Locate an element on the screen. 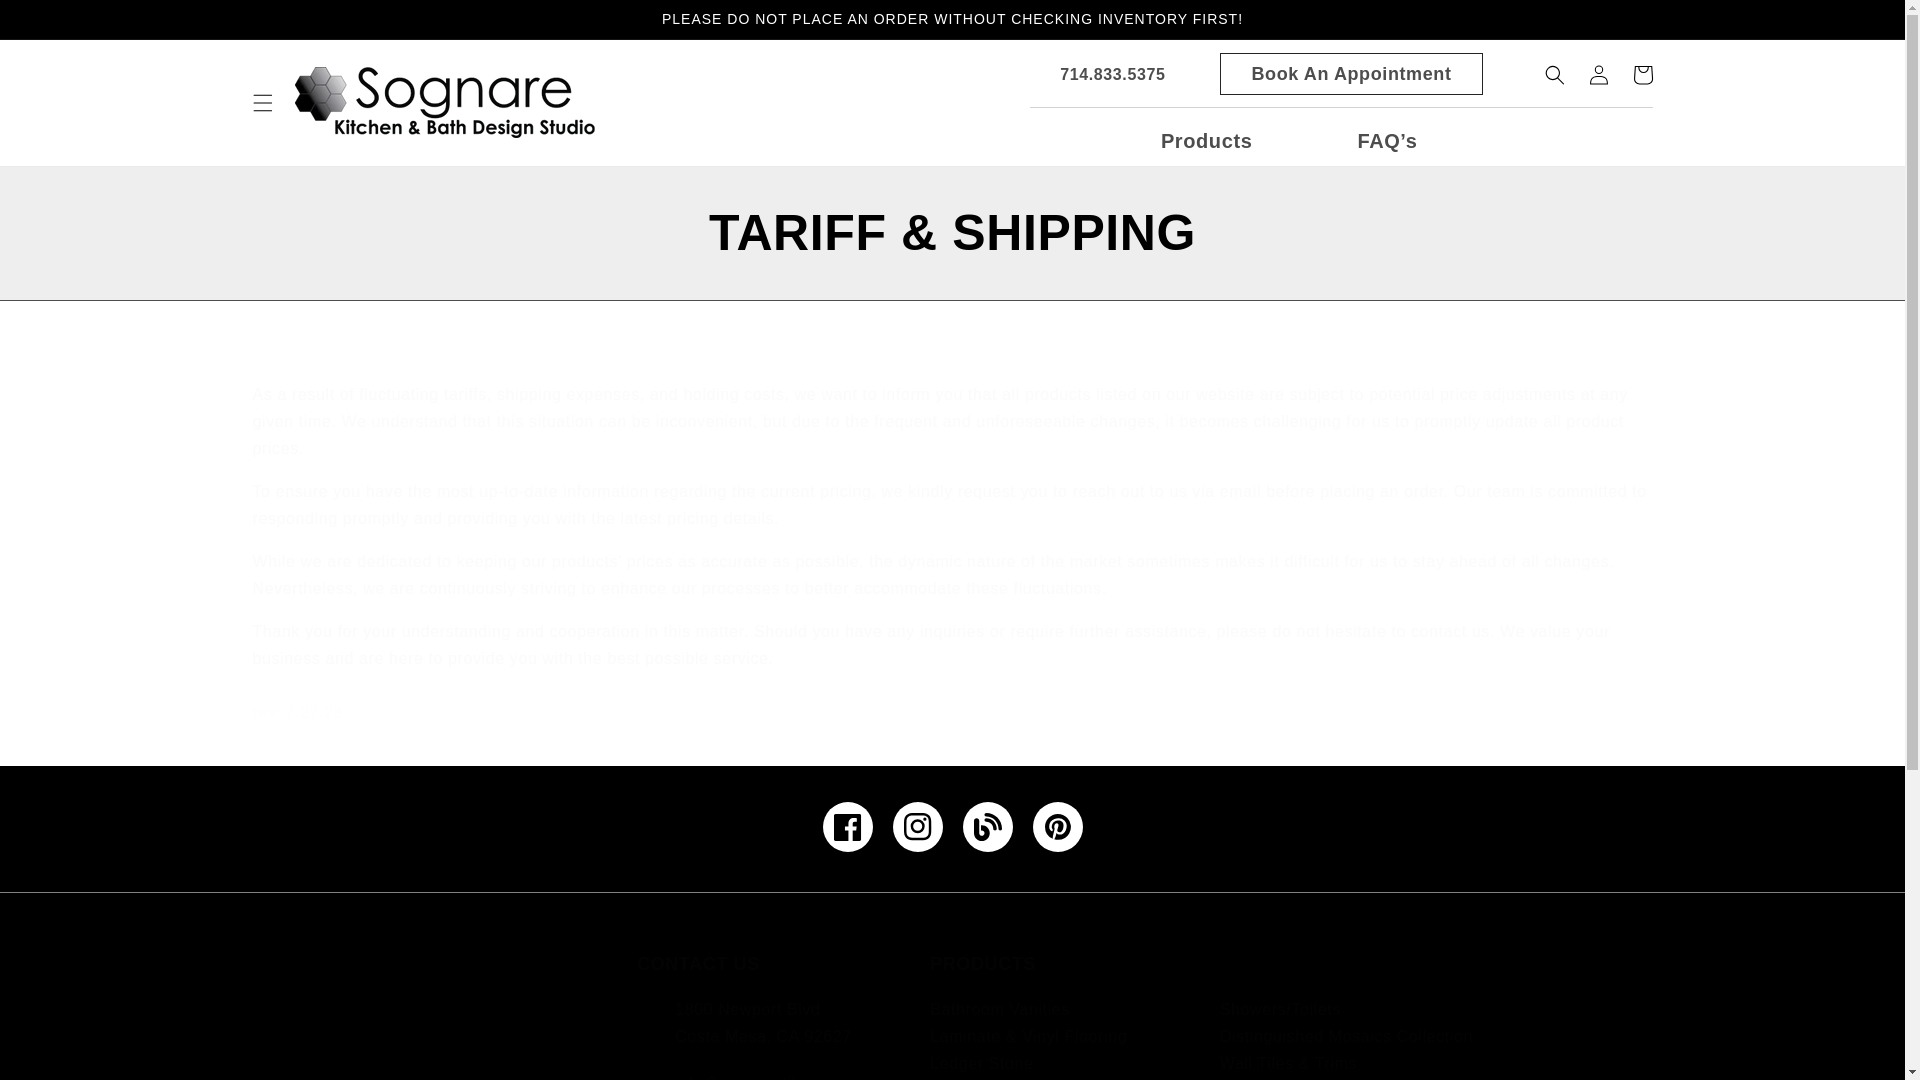 This screenshot has width=1920, height=1080. Skip to content is located at coordinates (60, 23).